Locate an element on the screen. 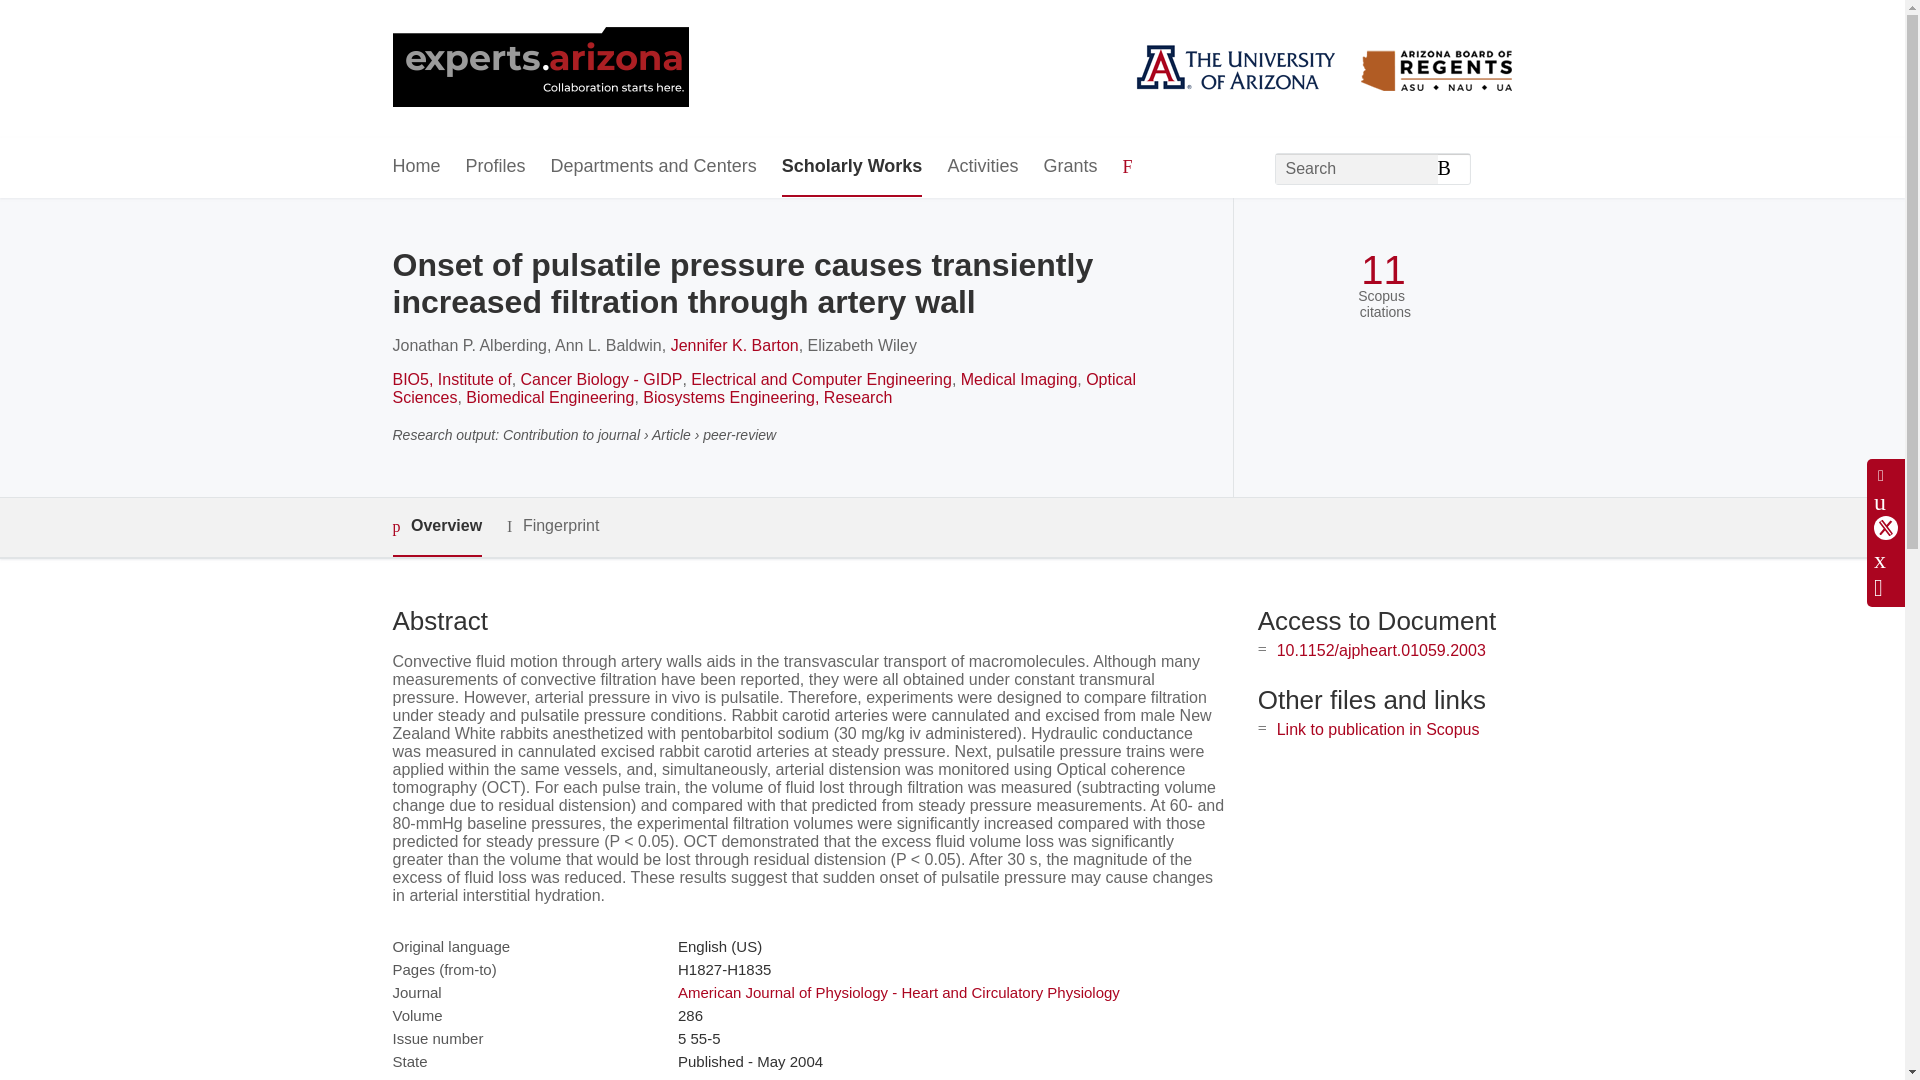 The width and height of the screenshot is (1920, 1080). Overview is located at coordinates (436, 527).